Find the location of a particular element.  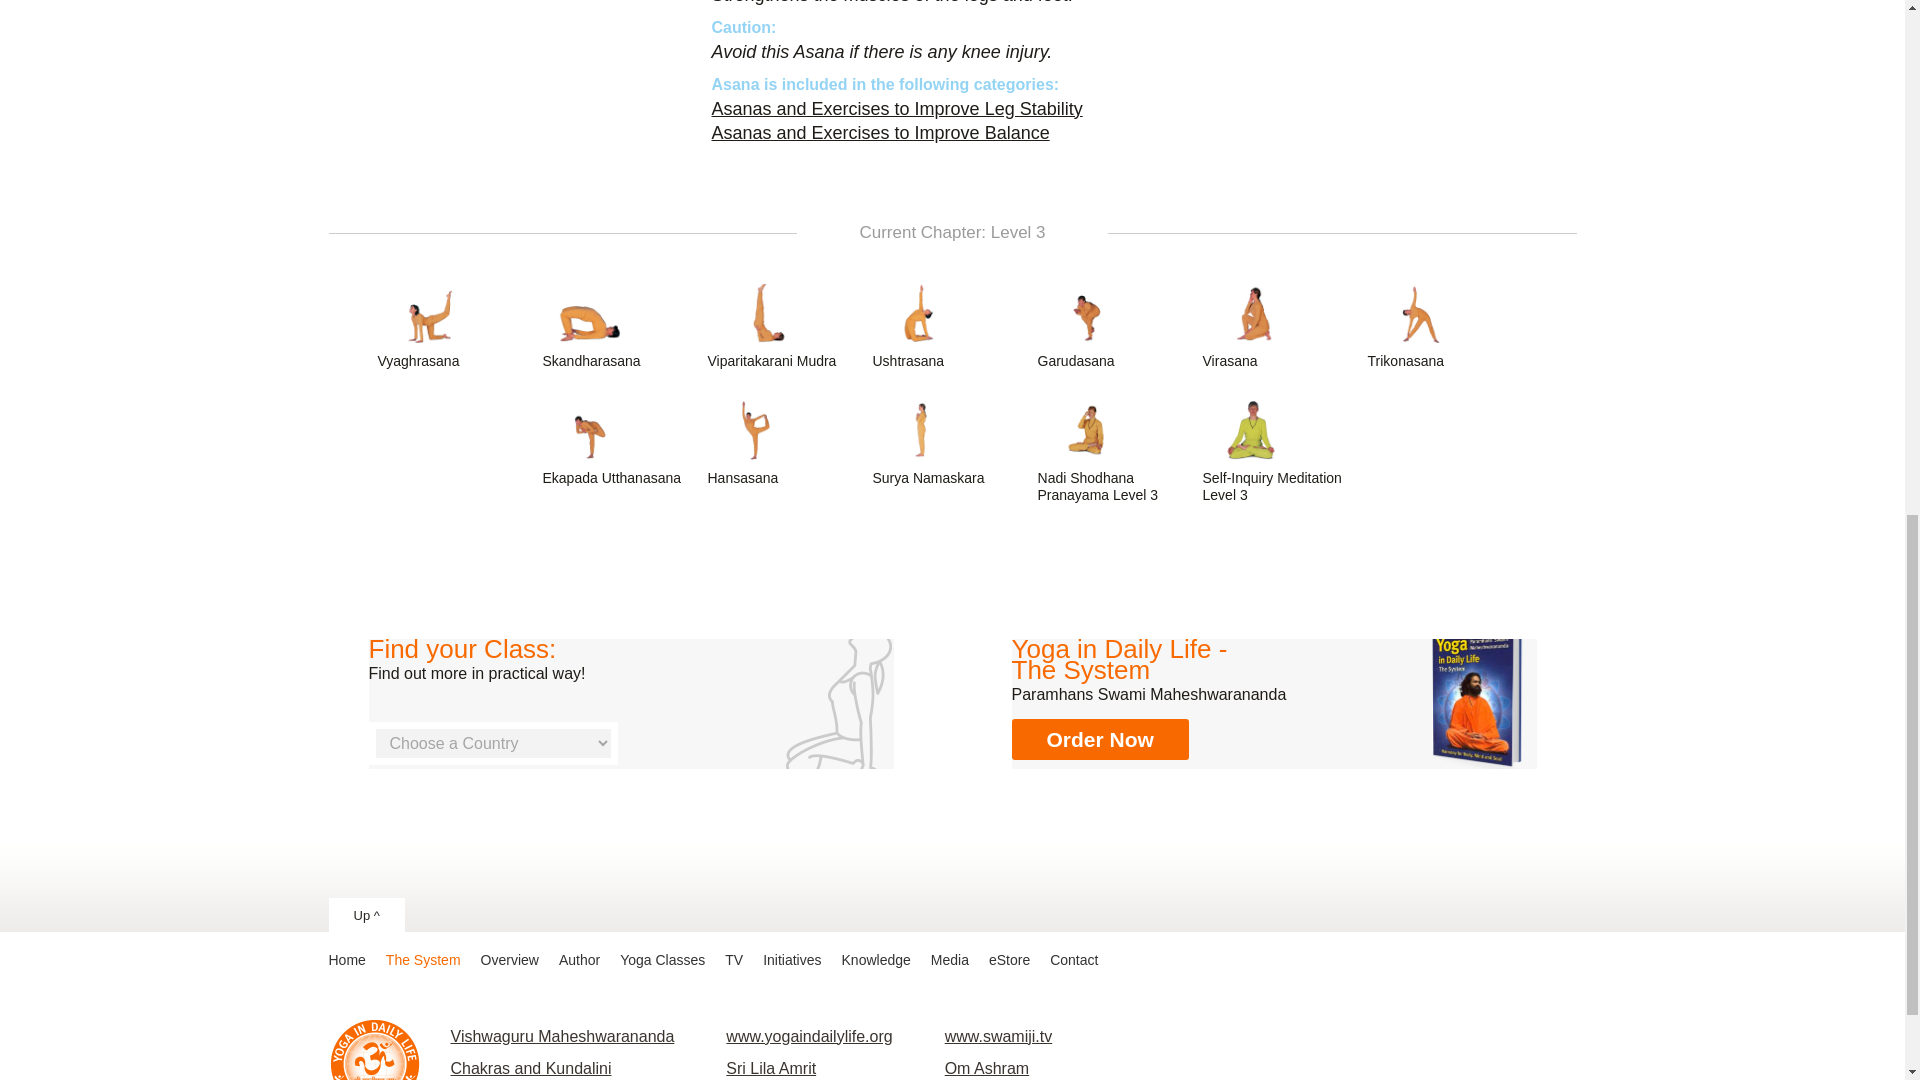

Self-Inquiry Meditation Level 3 is located at coordinates (1280, 451).